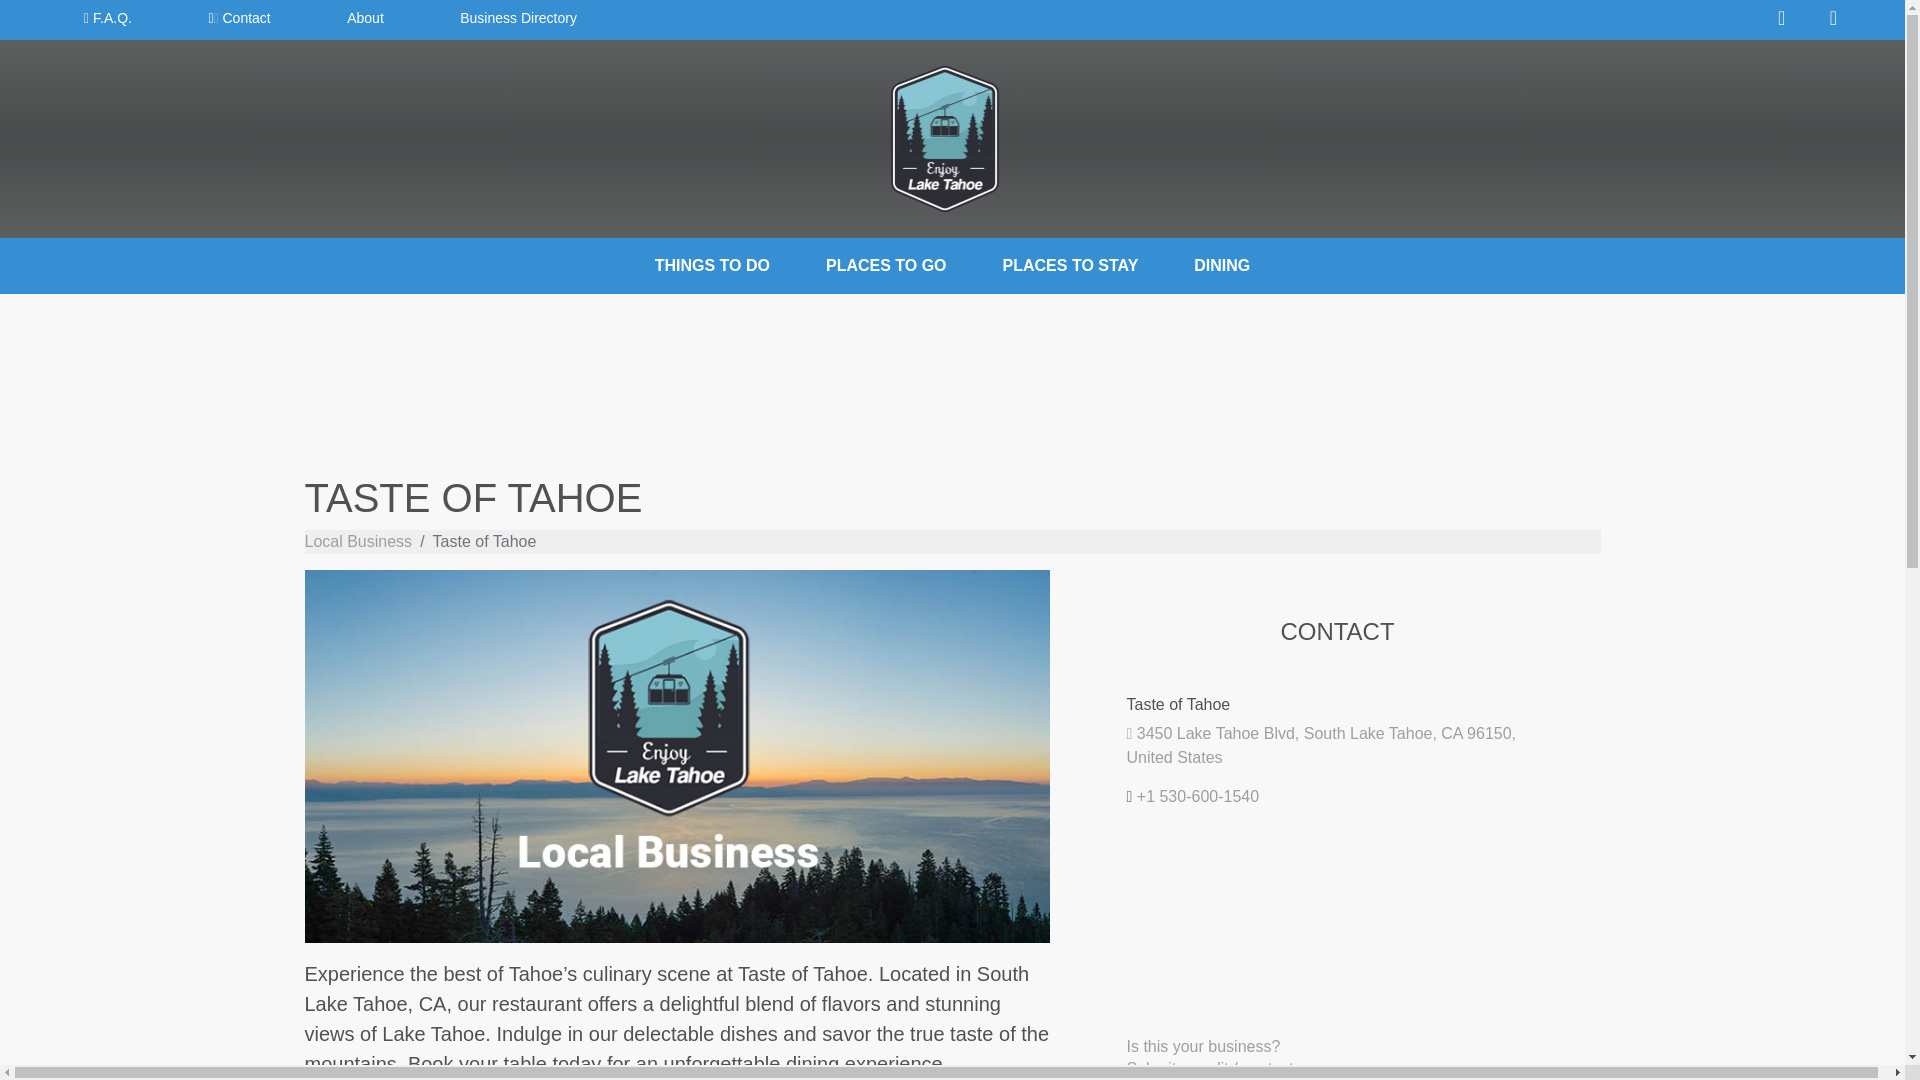 This screenshot has height=1080, width=1920. I want to click on F.A.Q., so click(107, 18).